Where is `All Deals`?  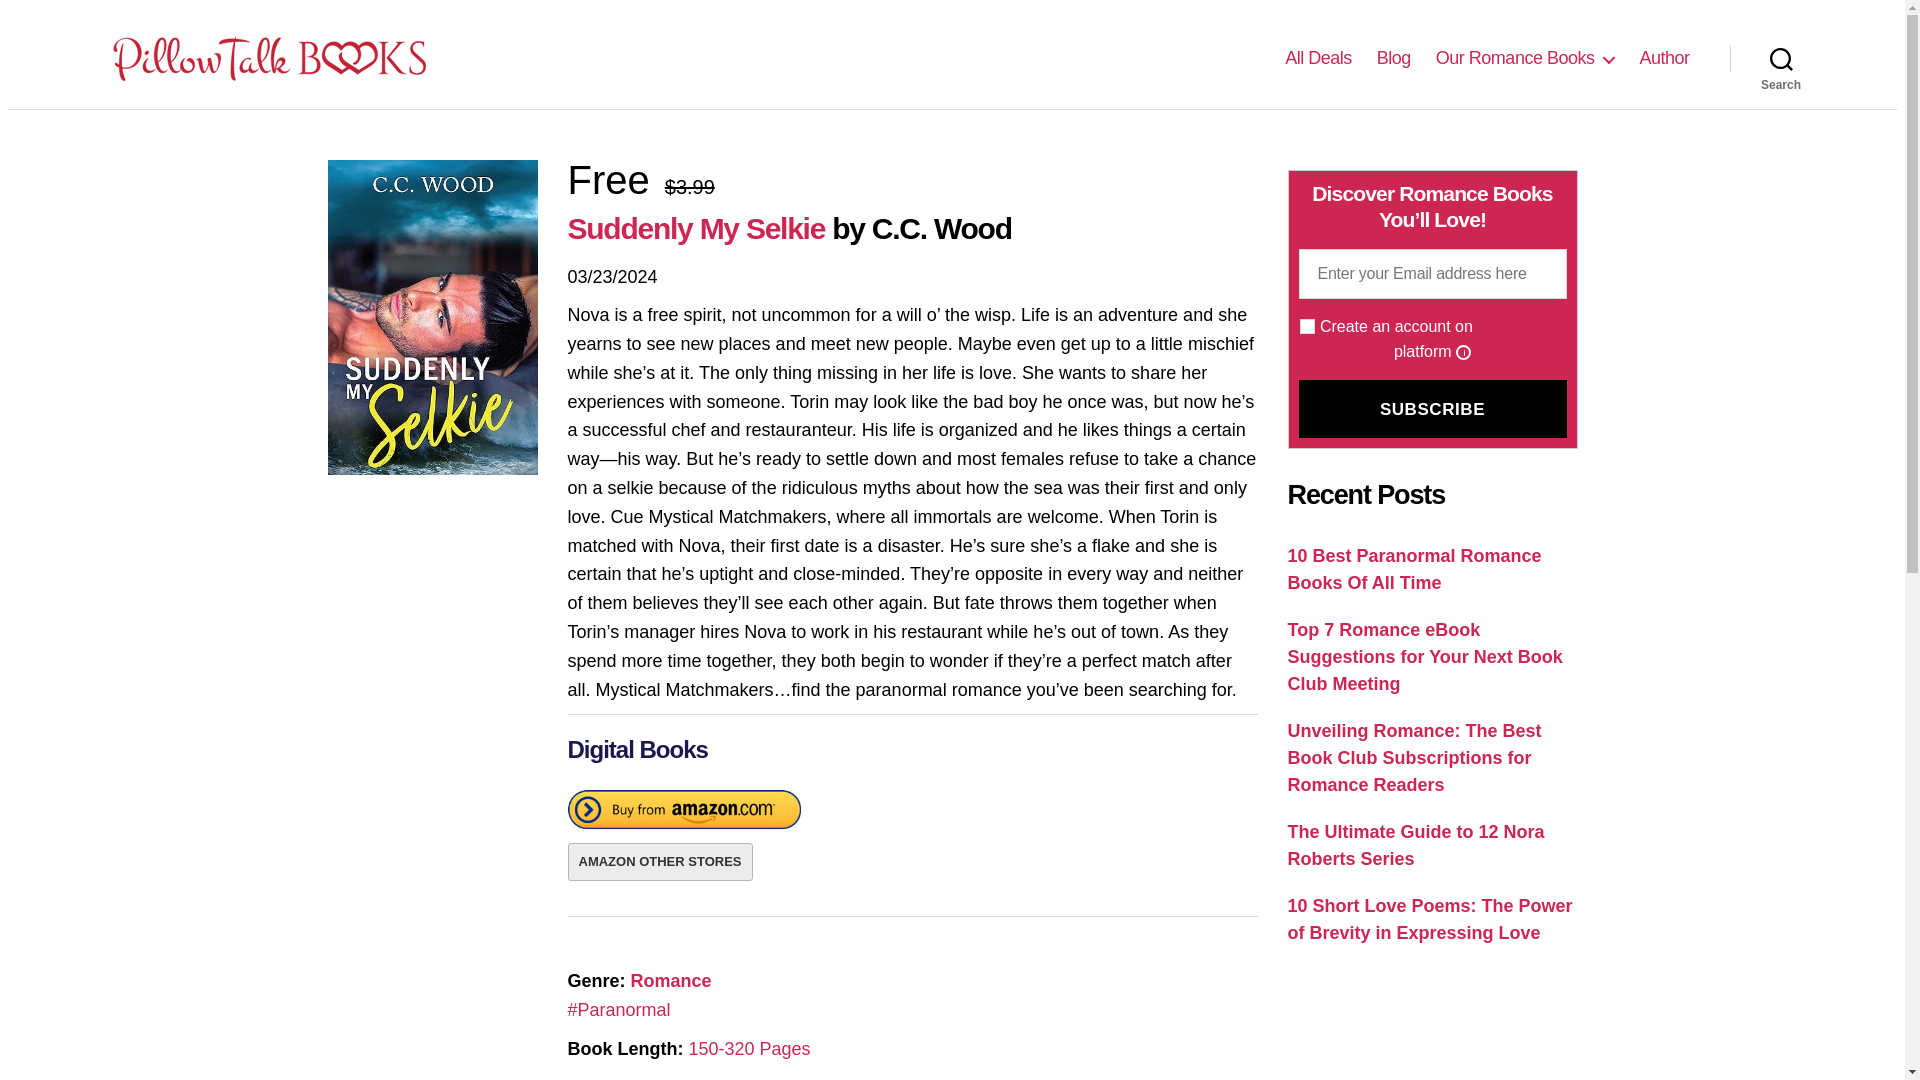
All Deals is located at coordinates (1318, 58).